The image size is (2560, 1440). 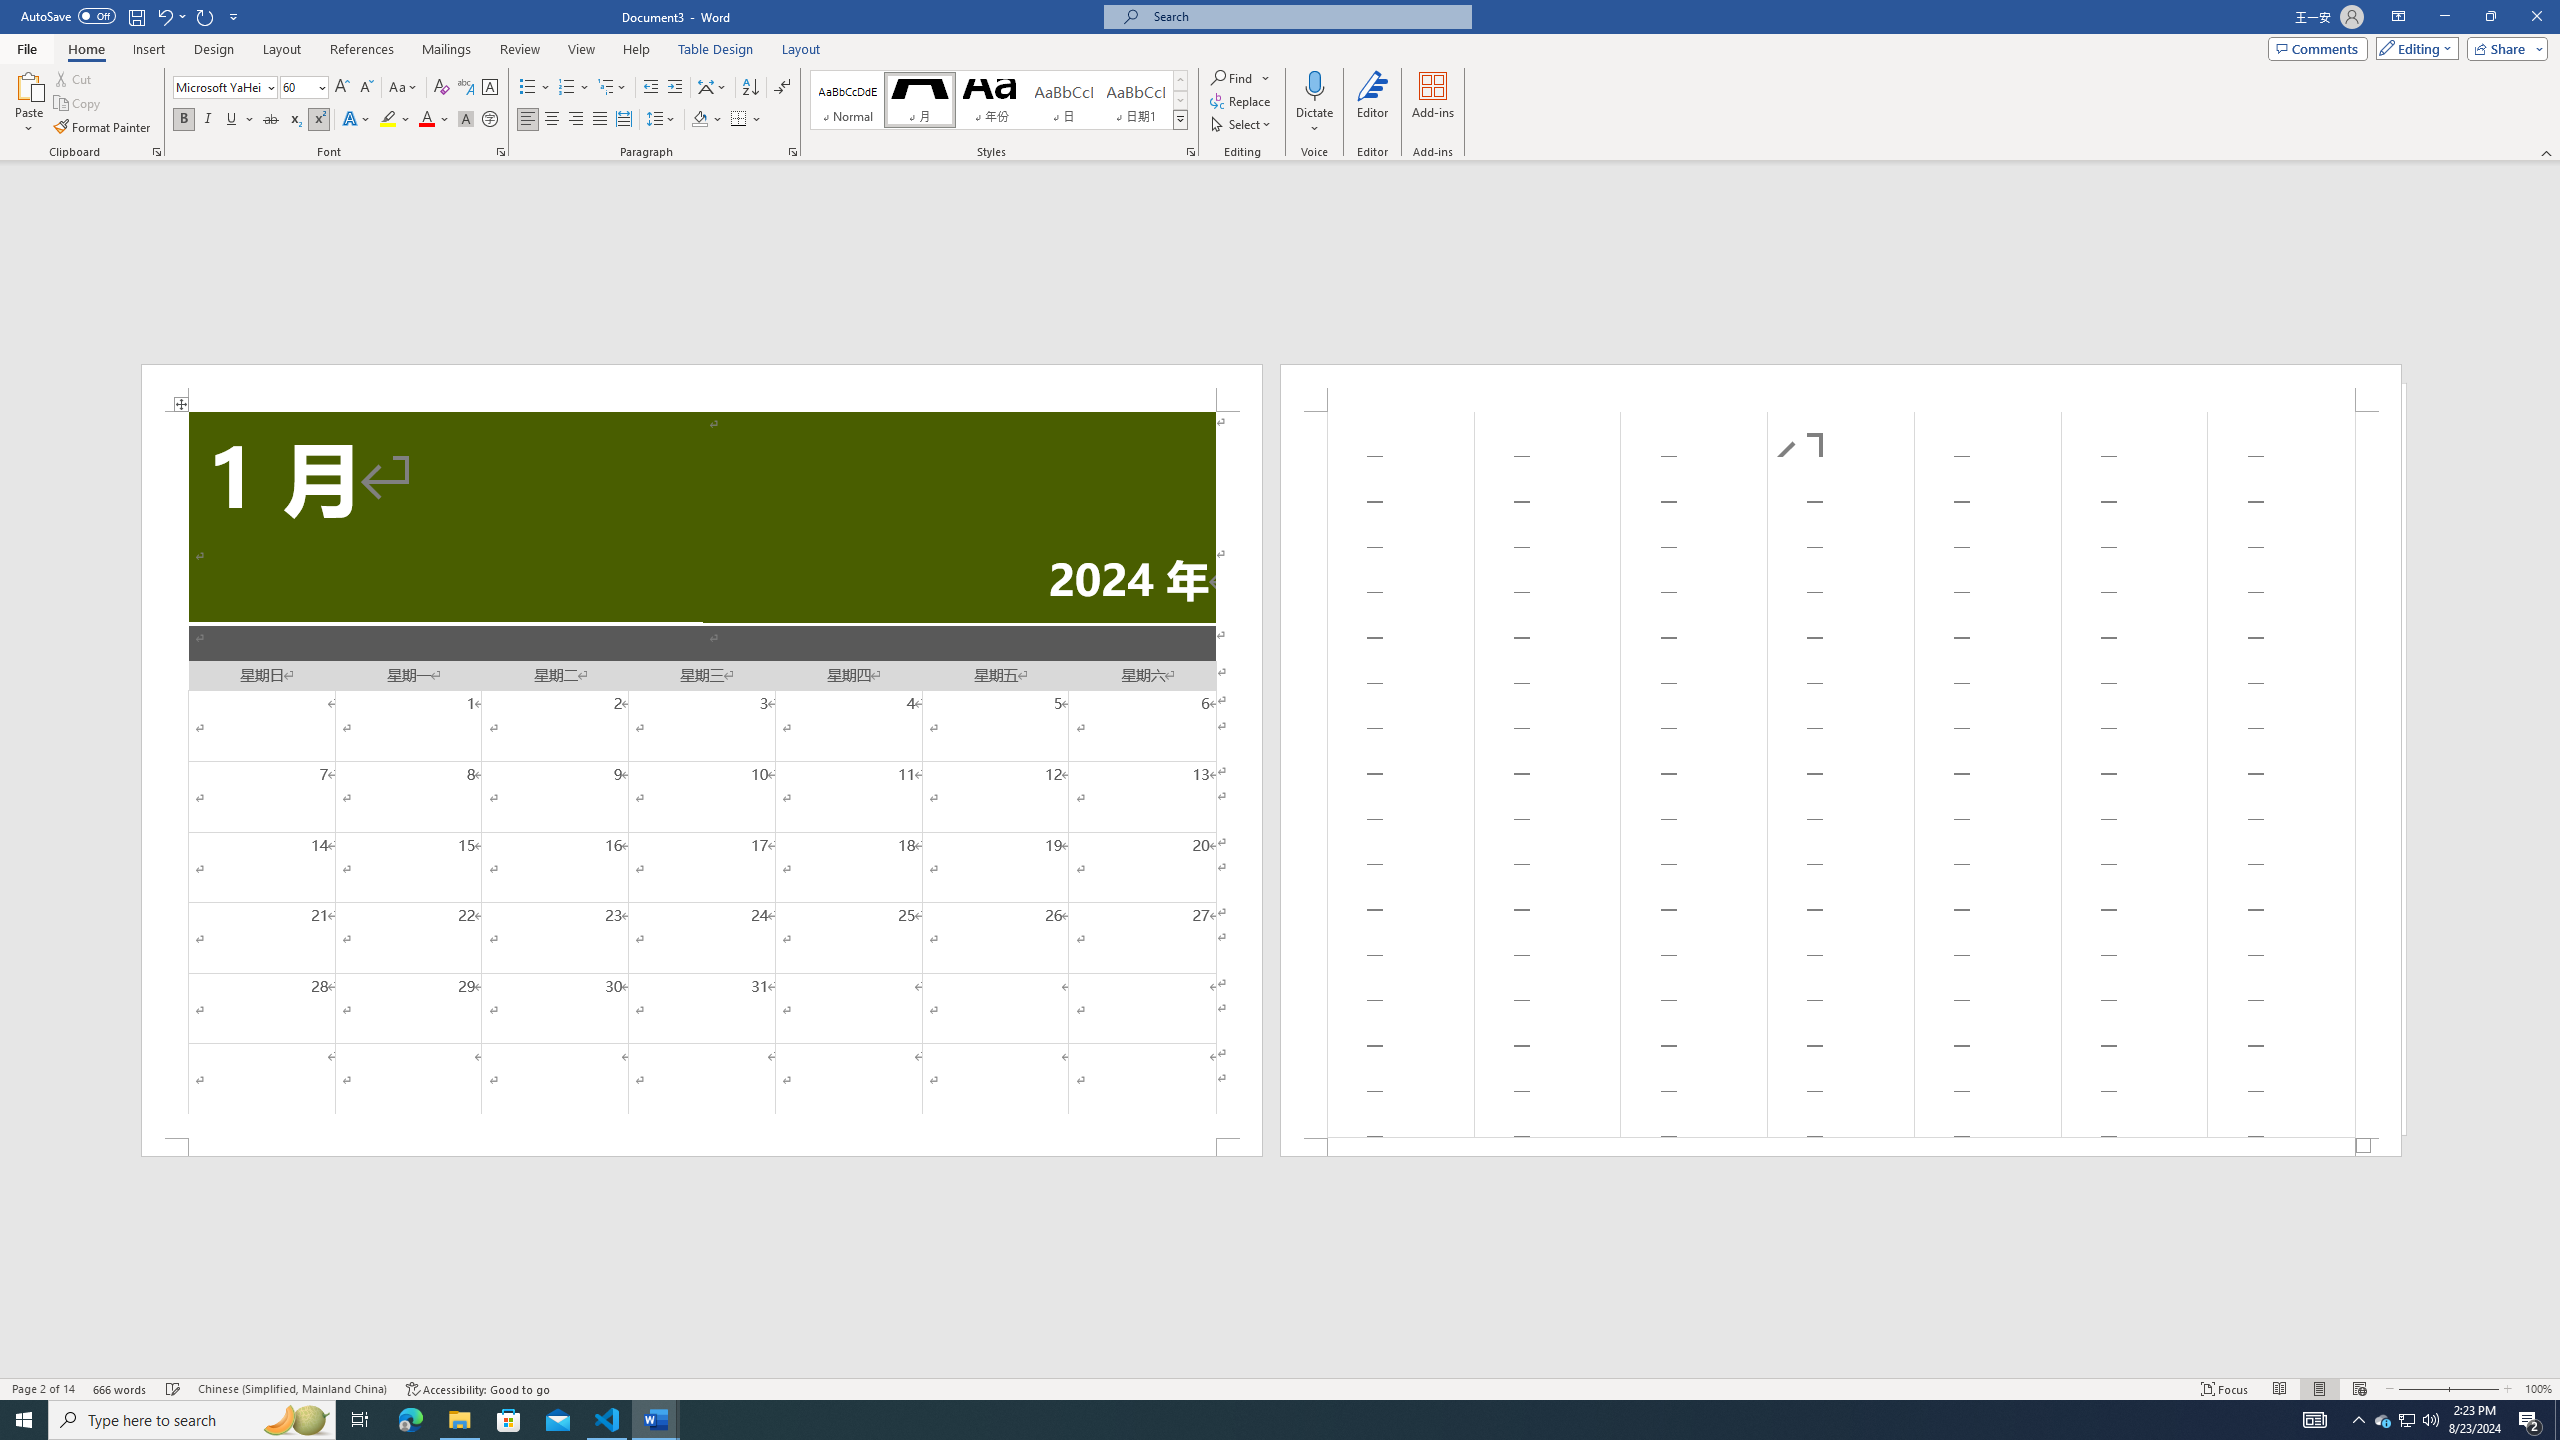 What do you see at coordinates (611, 88) in the screenshot?
I see `Multilevel List` at bounding box center [611, 88].